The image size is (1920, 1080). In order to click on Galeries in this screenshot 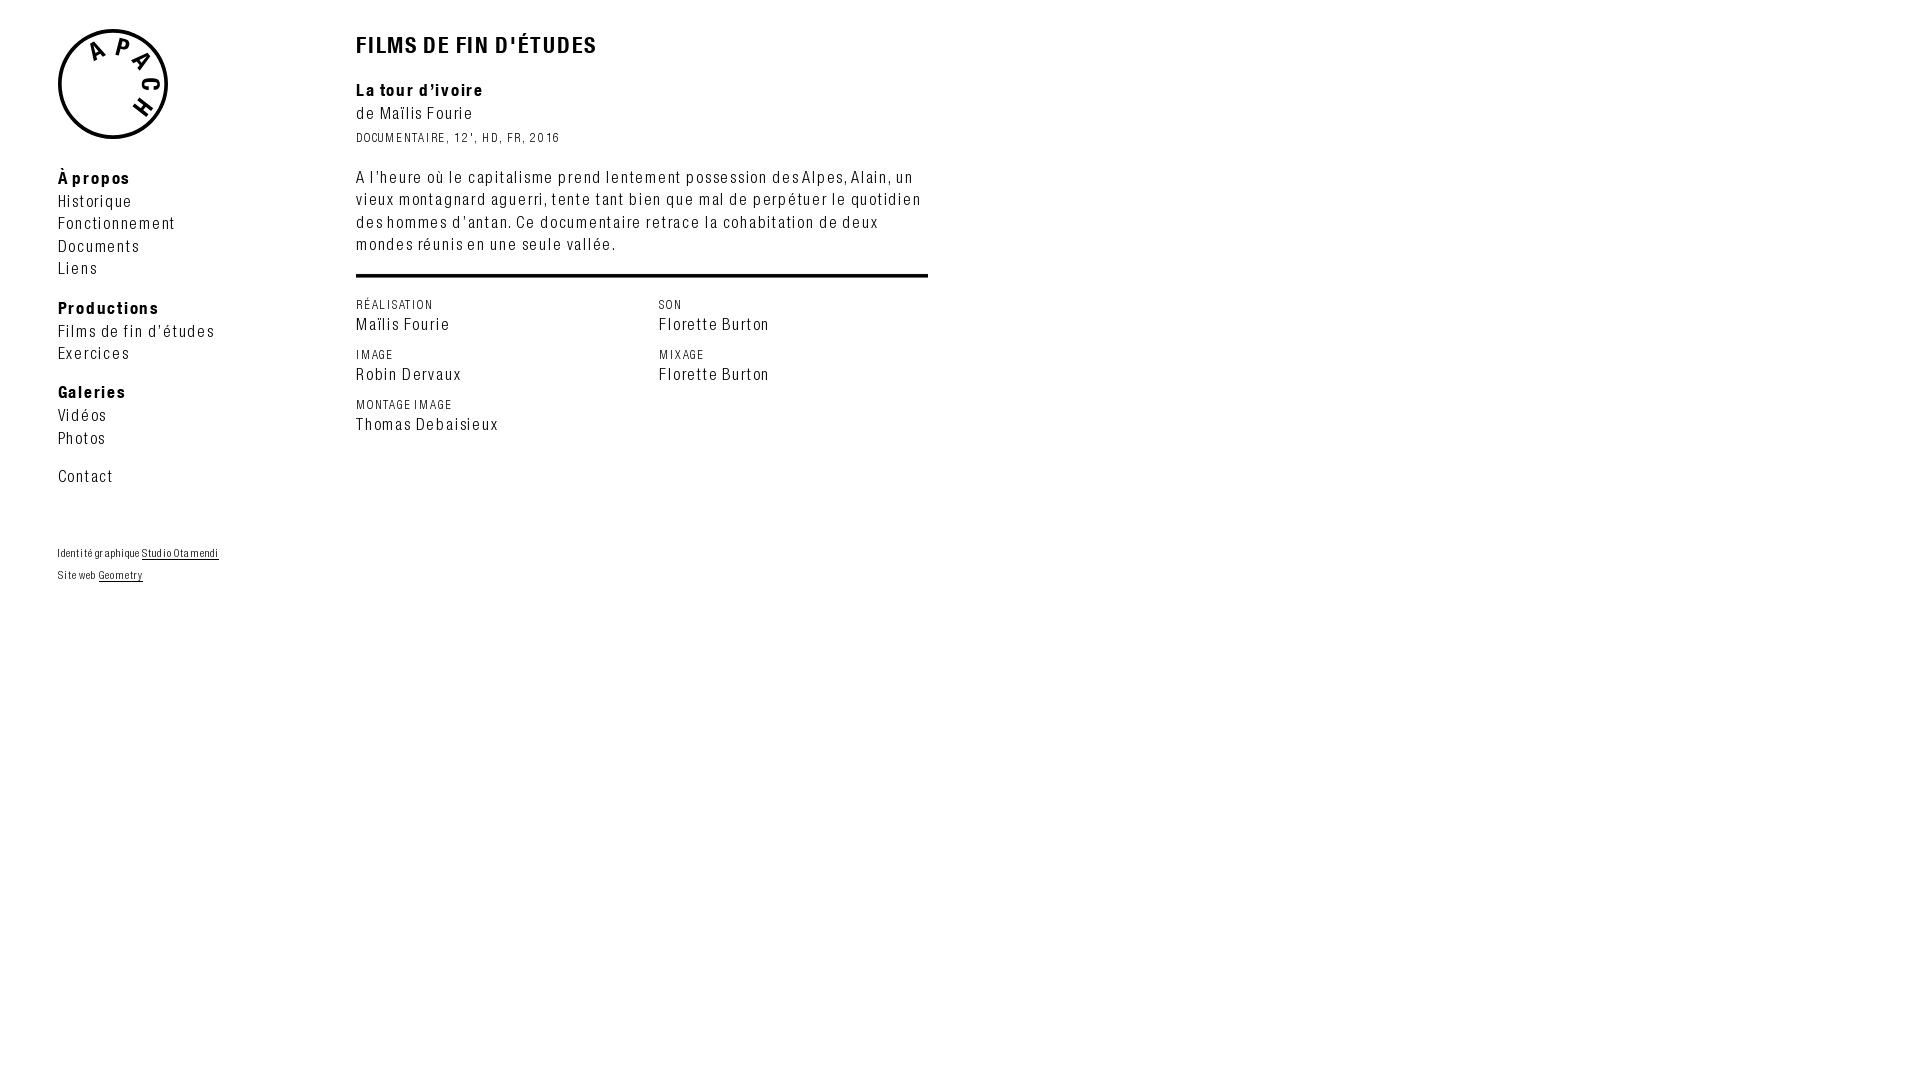, I will do `click(92, 392)`.